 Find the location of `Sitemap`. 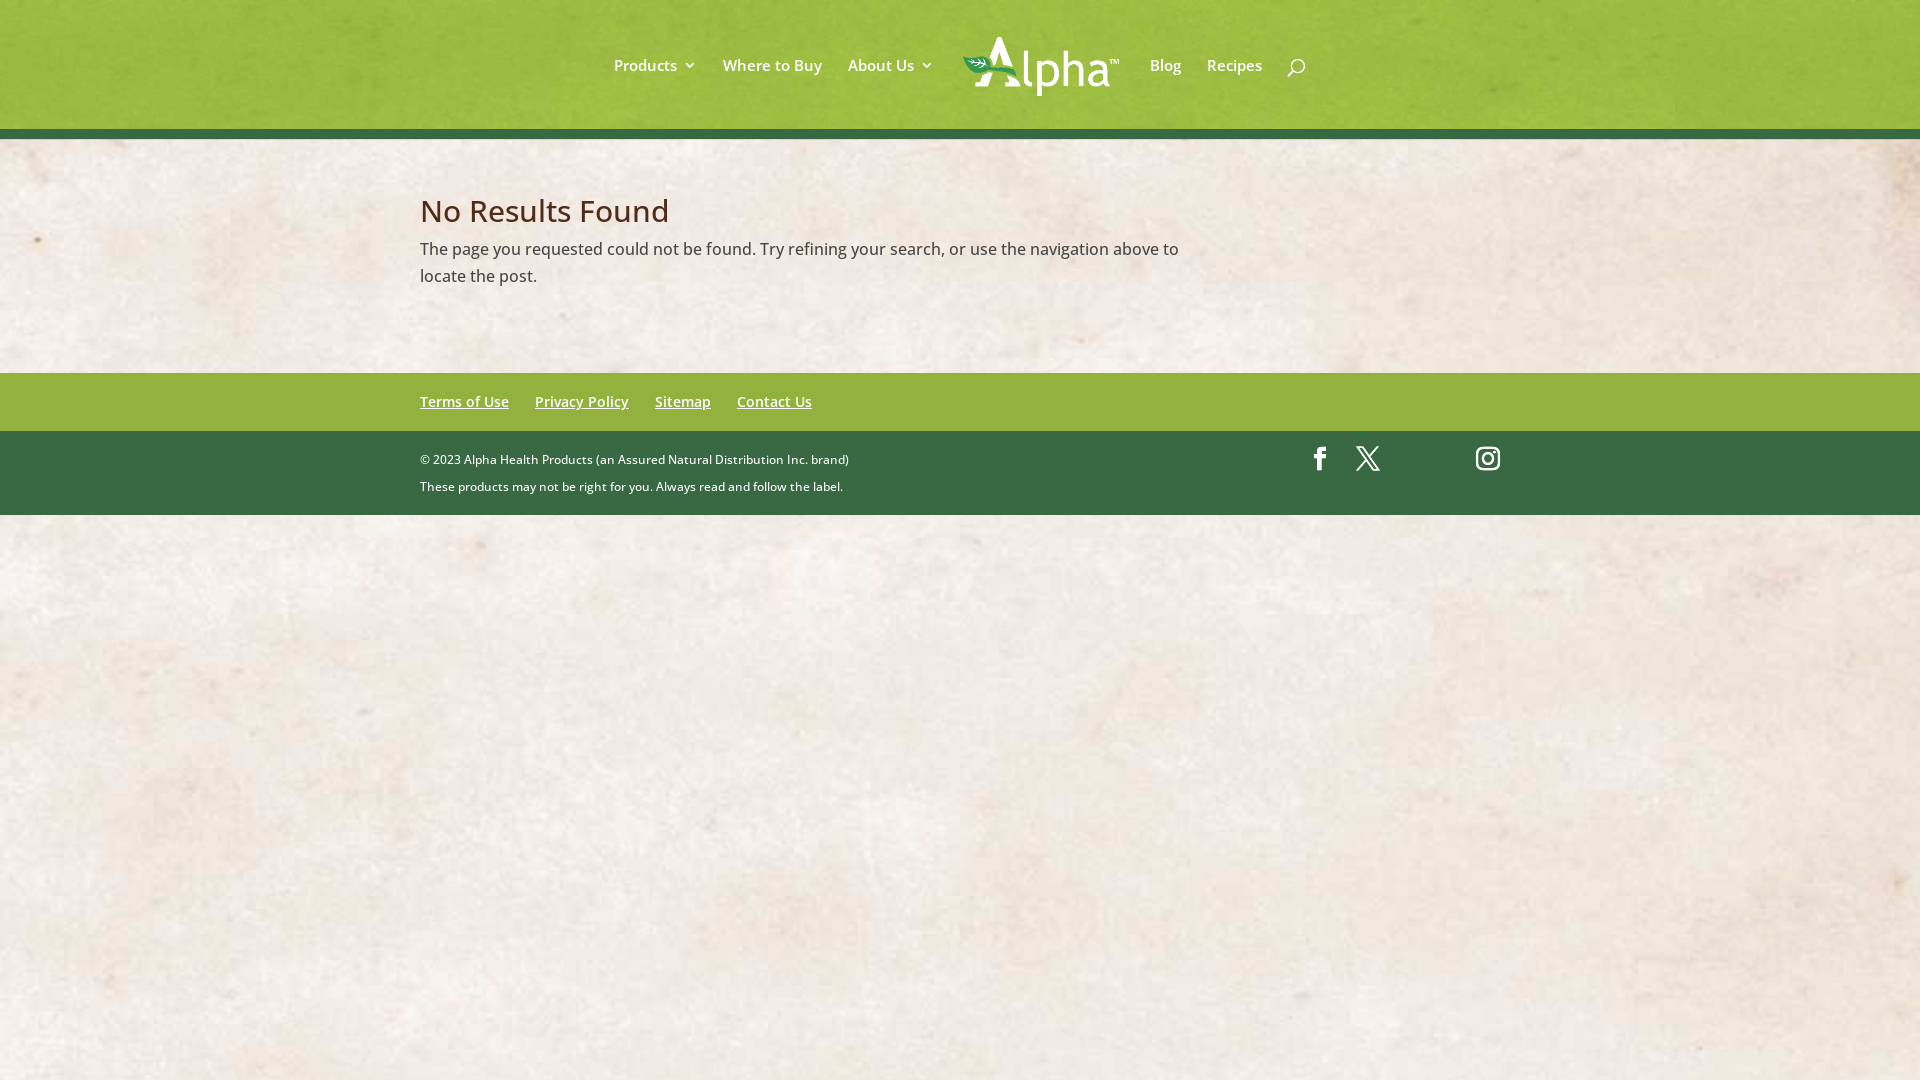

Sitemap is located at coordinates (683, 402).